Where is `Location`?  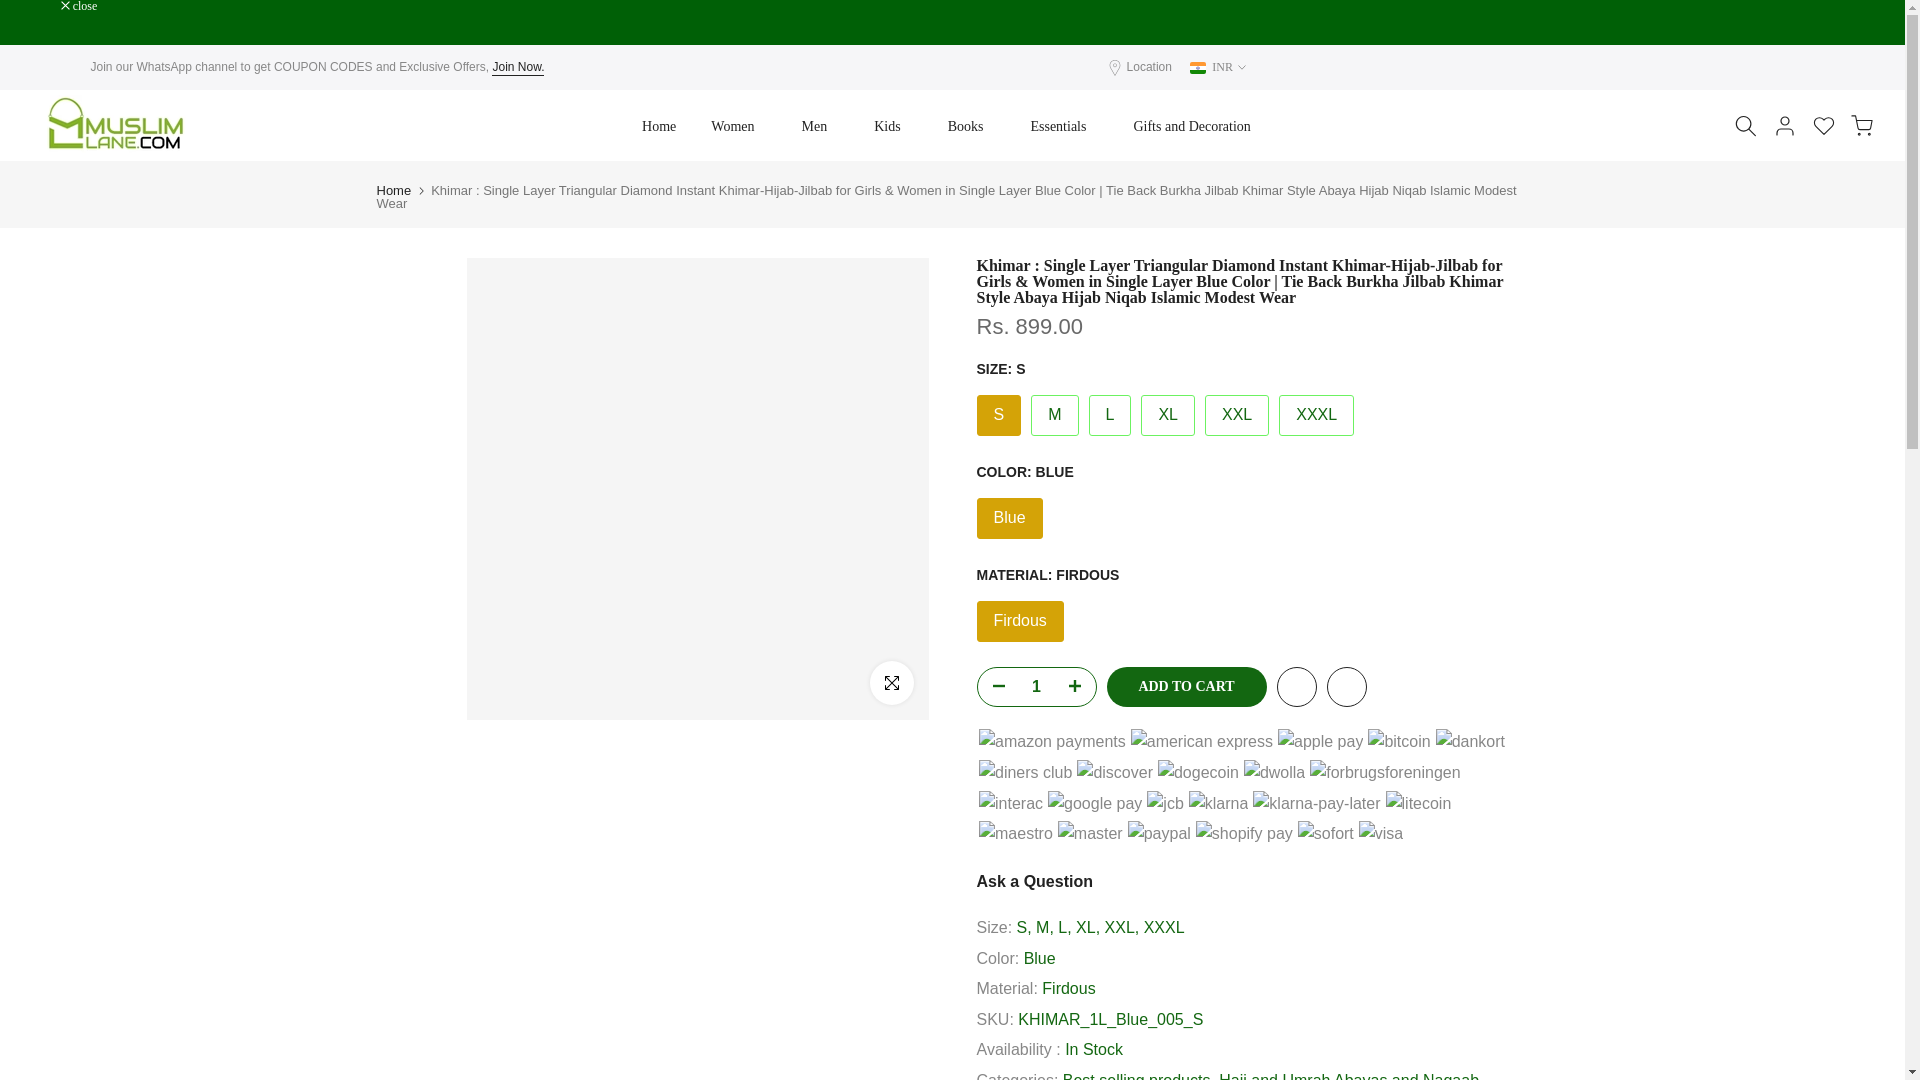
Location is located at coordinates (1149, 67).